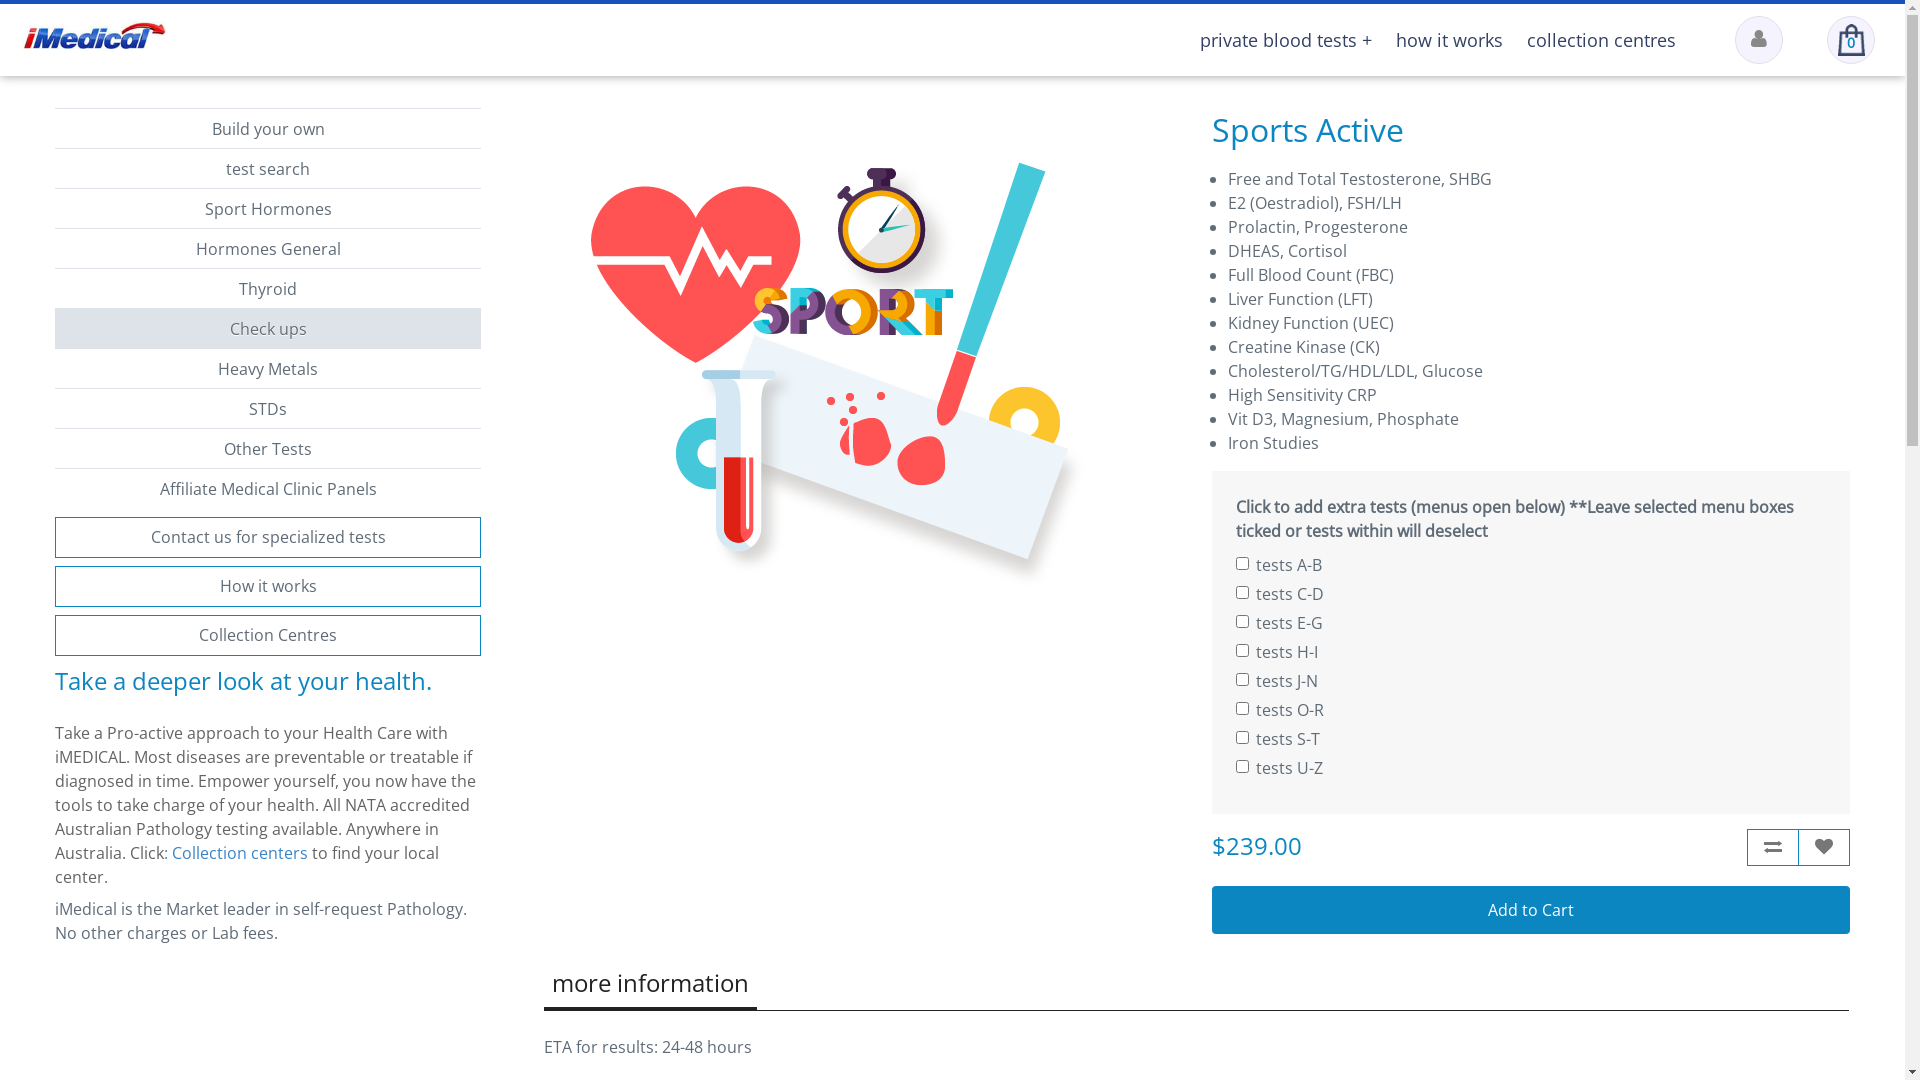  What do you see at coordinates (1531, 910) in the screenshot?
I see `Add to Cart` at bounding box center [1531, 910].